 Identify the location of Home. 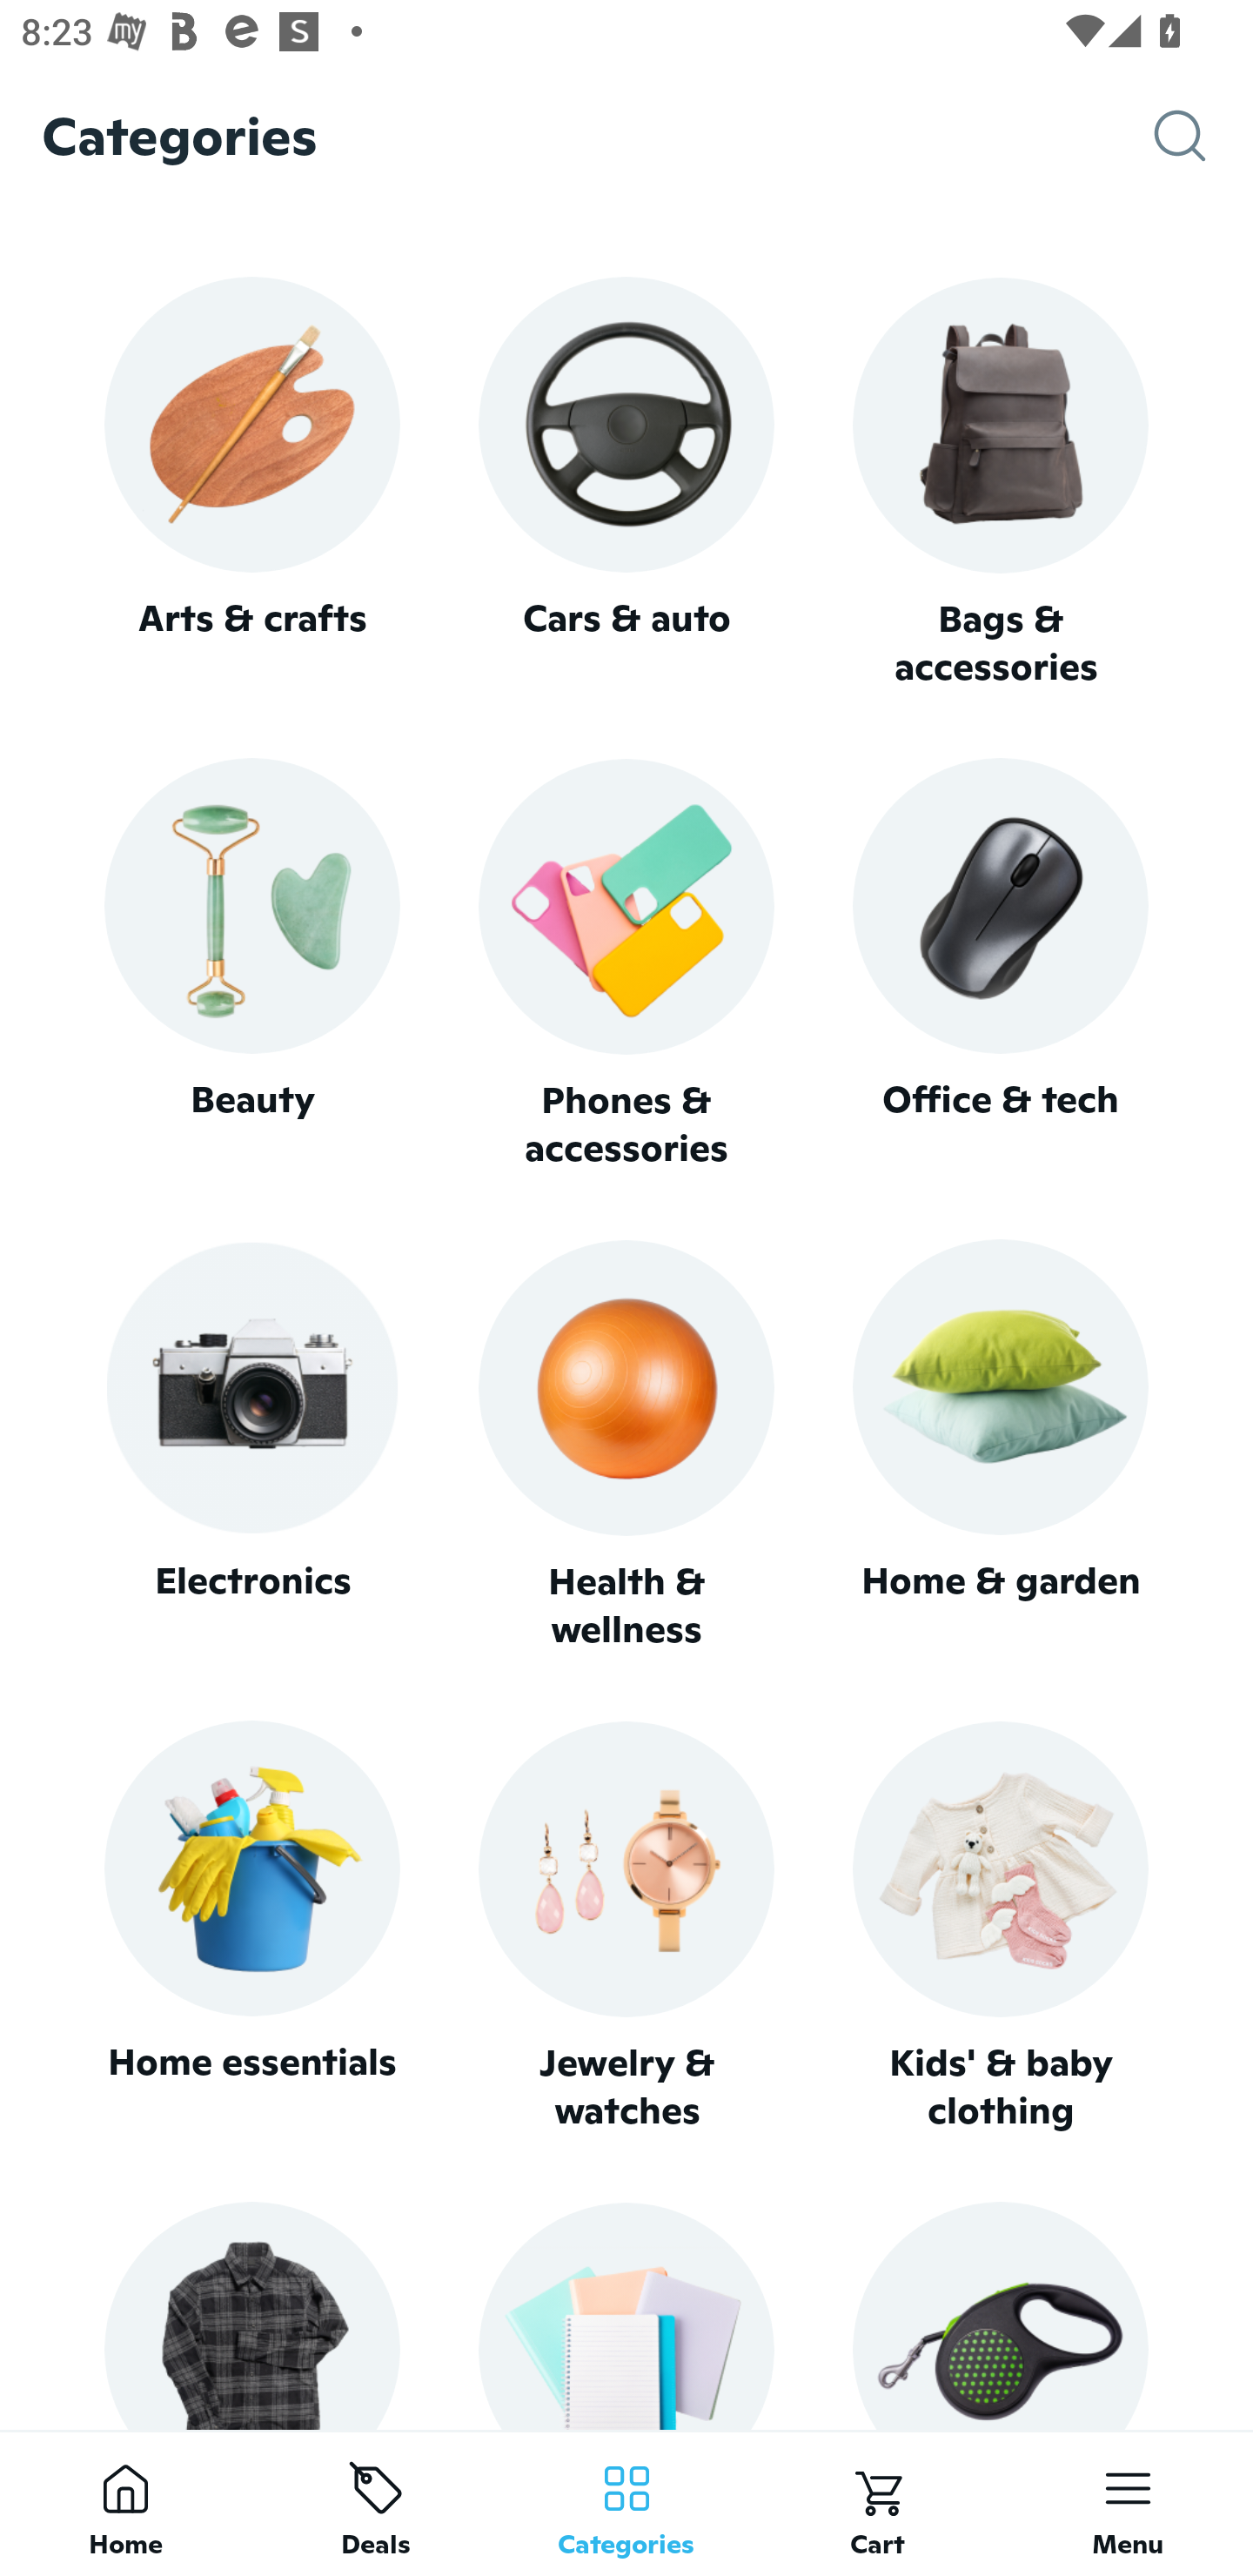
(125, 2503).